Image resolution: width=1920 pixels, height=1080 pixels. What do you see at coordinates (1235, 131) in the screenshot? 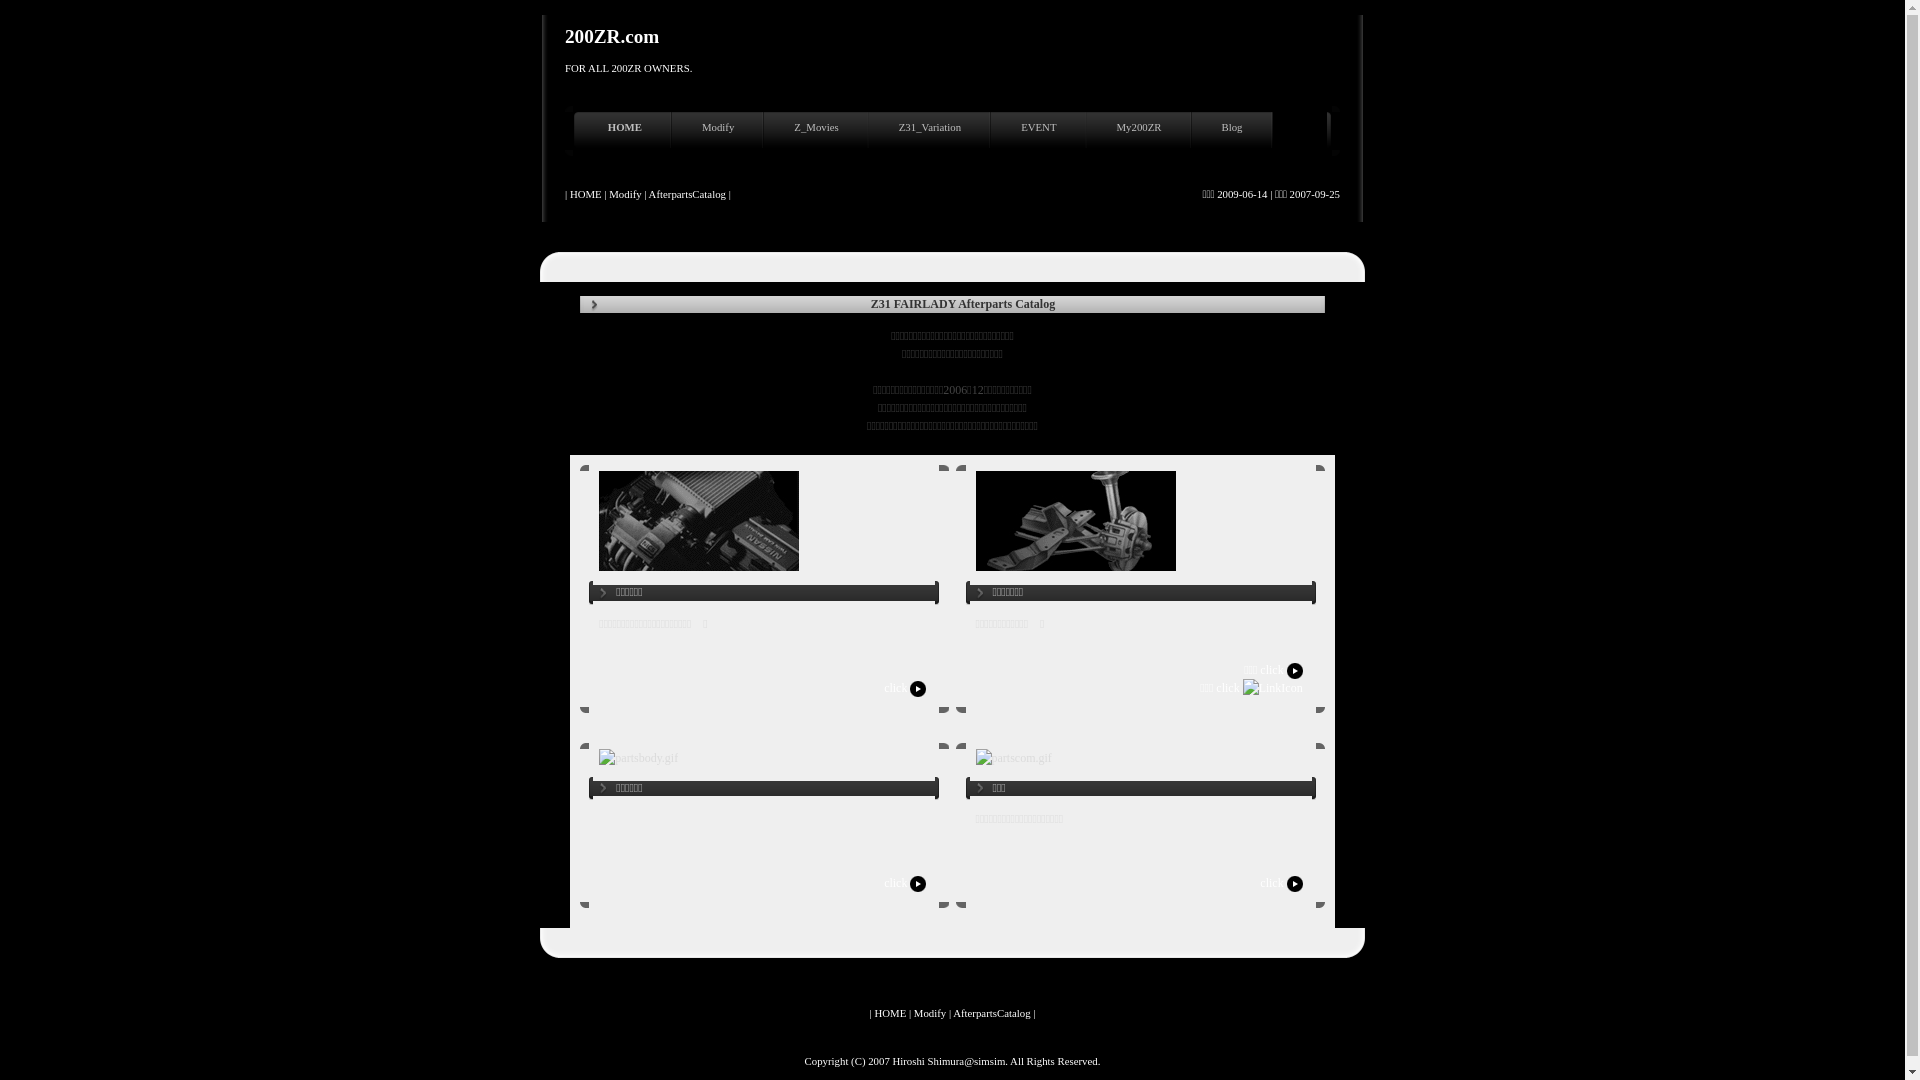
I see `Blog` at bounding box center [1235, 131].